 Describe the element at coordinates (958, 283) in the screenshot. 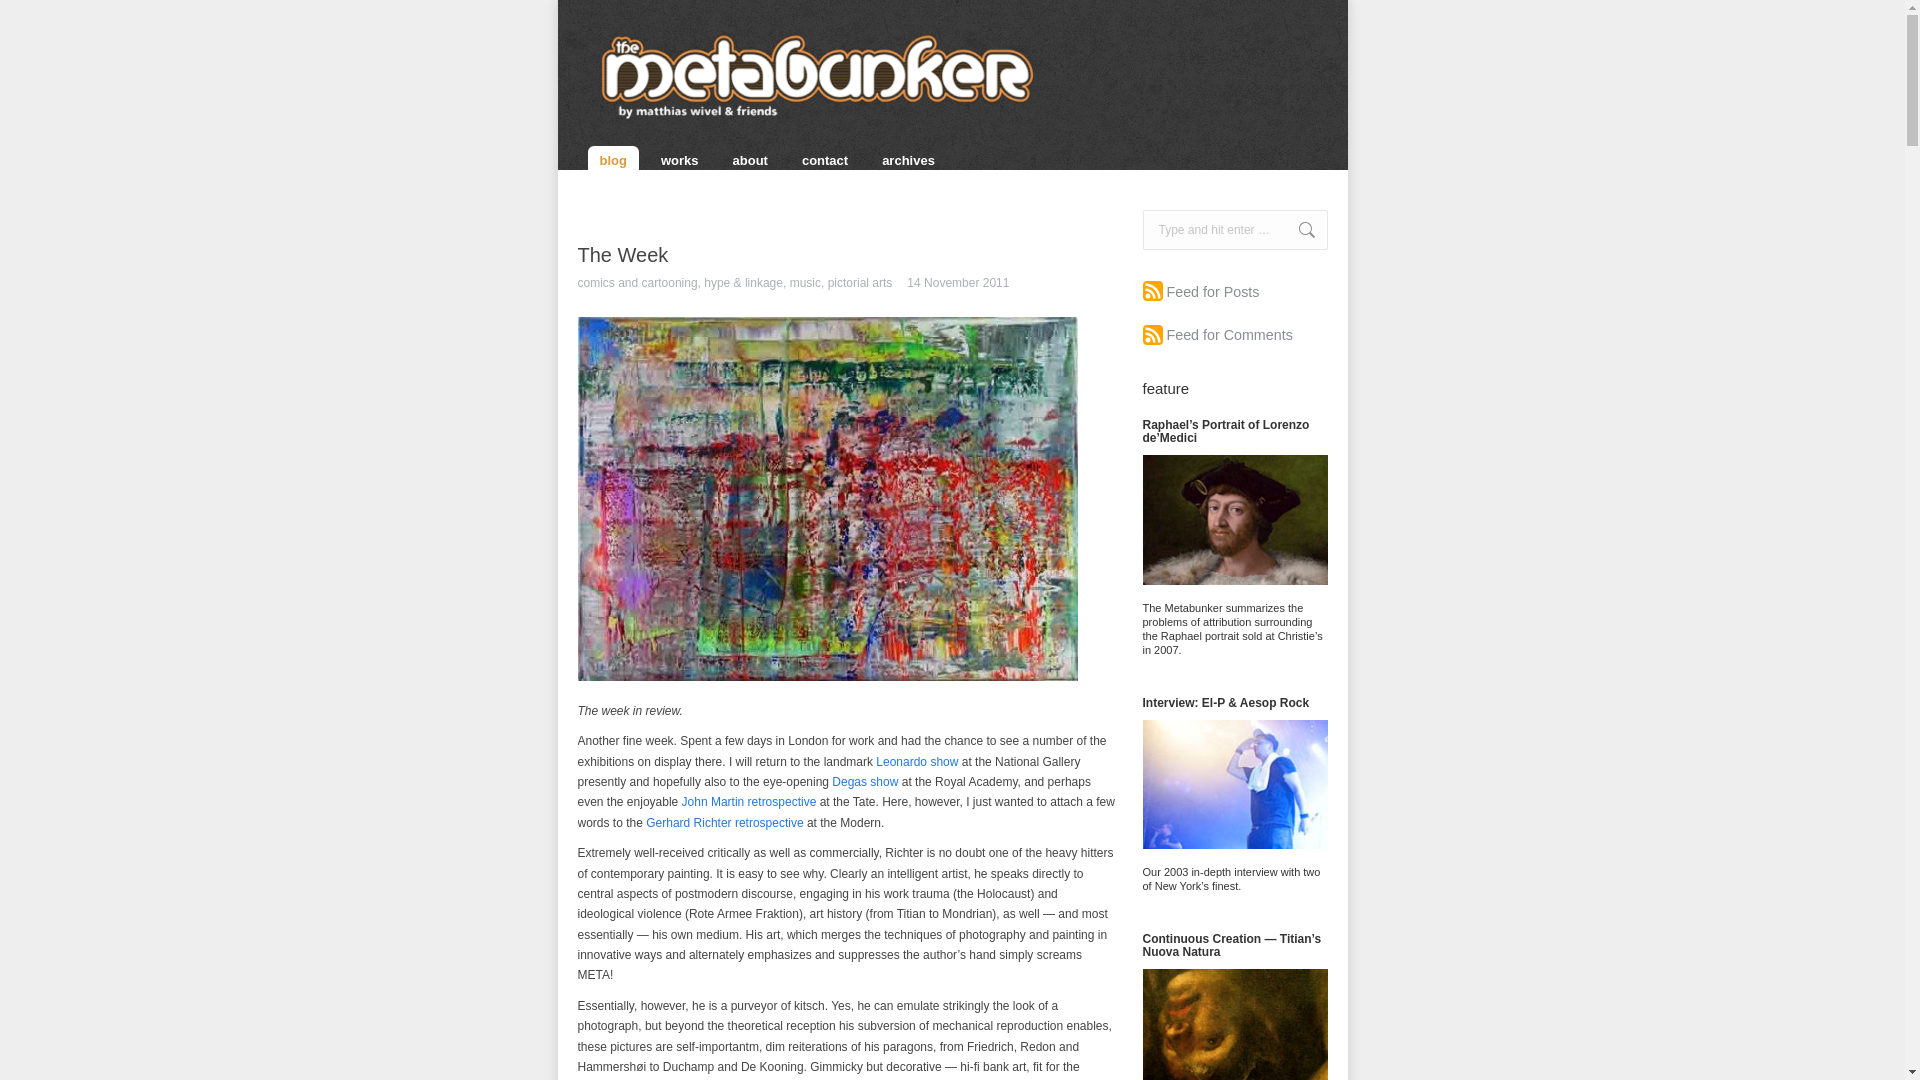

I see `02:55` at that location.